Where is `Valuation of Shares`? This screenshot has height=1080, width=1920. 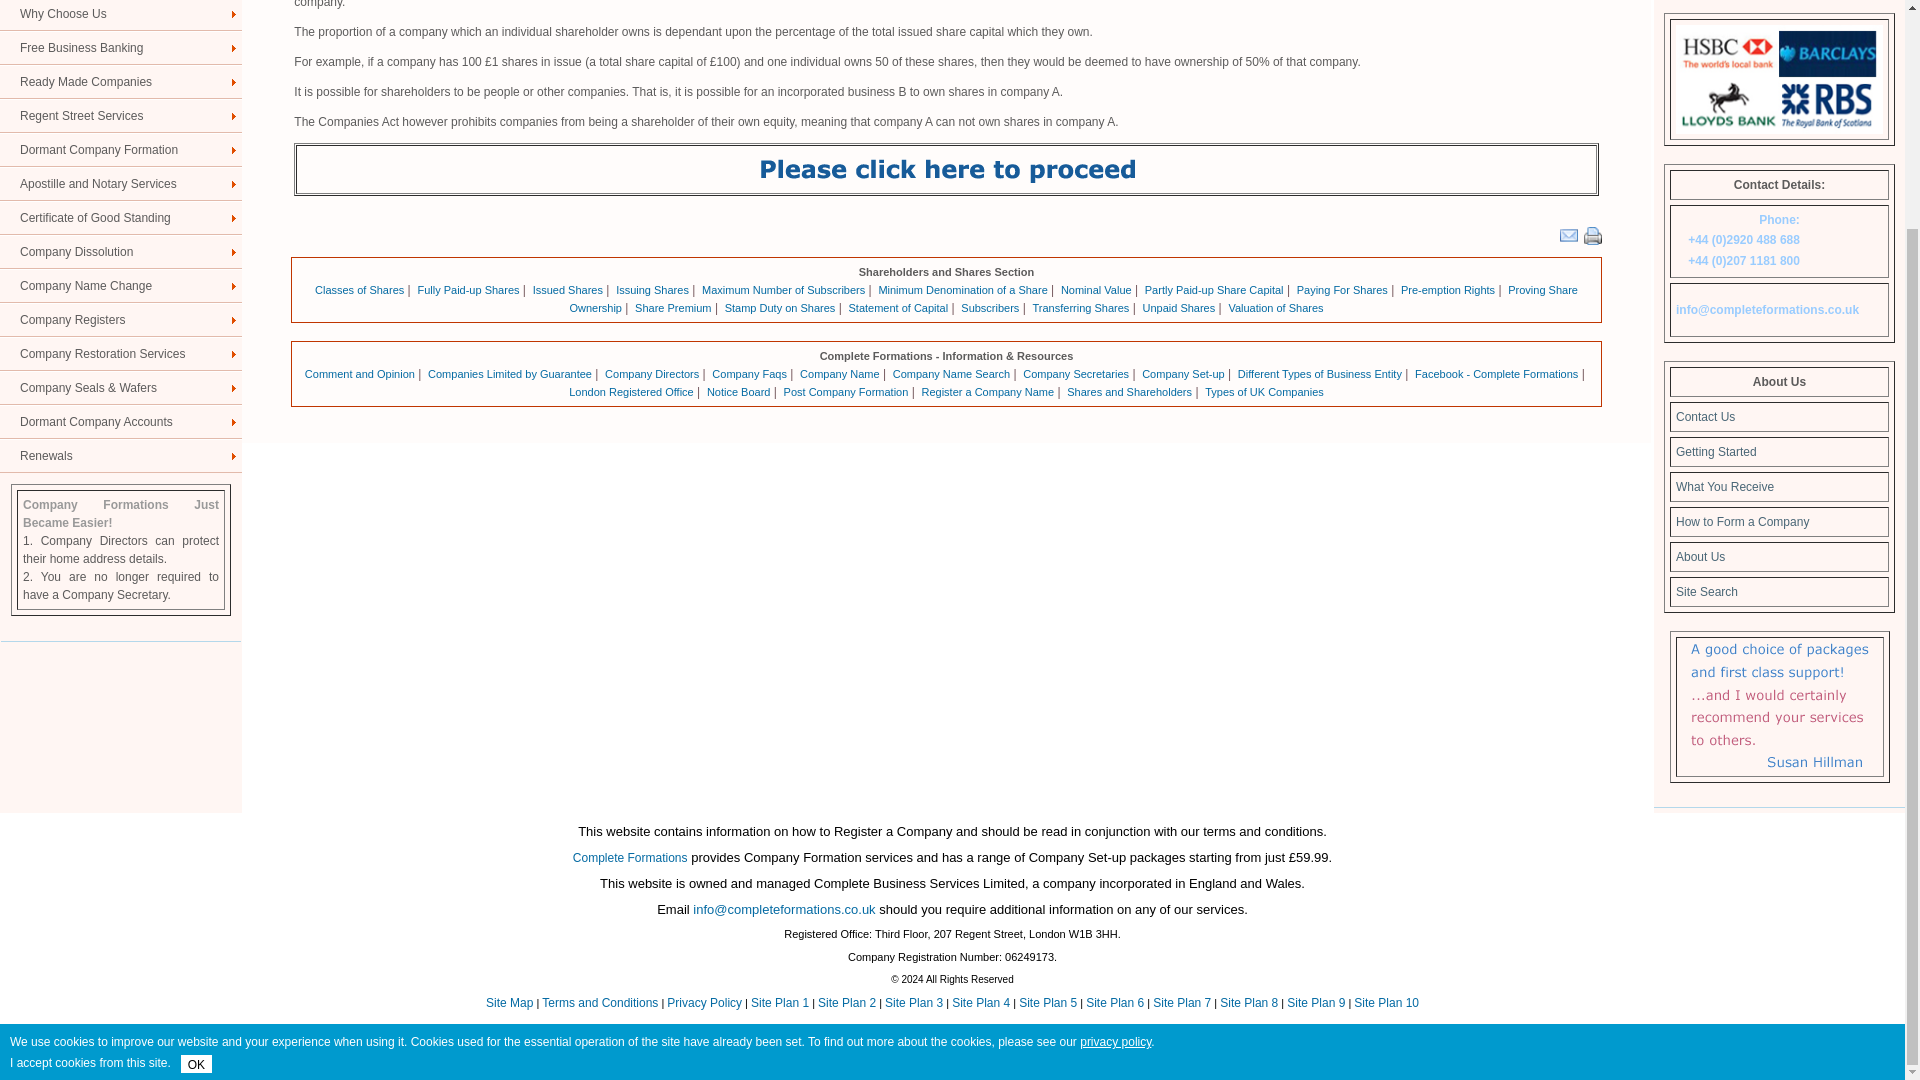 Valuation of Shares is located at coordinates (1275, 308).